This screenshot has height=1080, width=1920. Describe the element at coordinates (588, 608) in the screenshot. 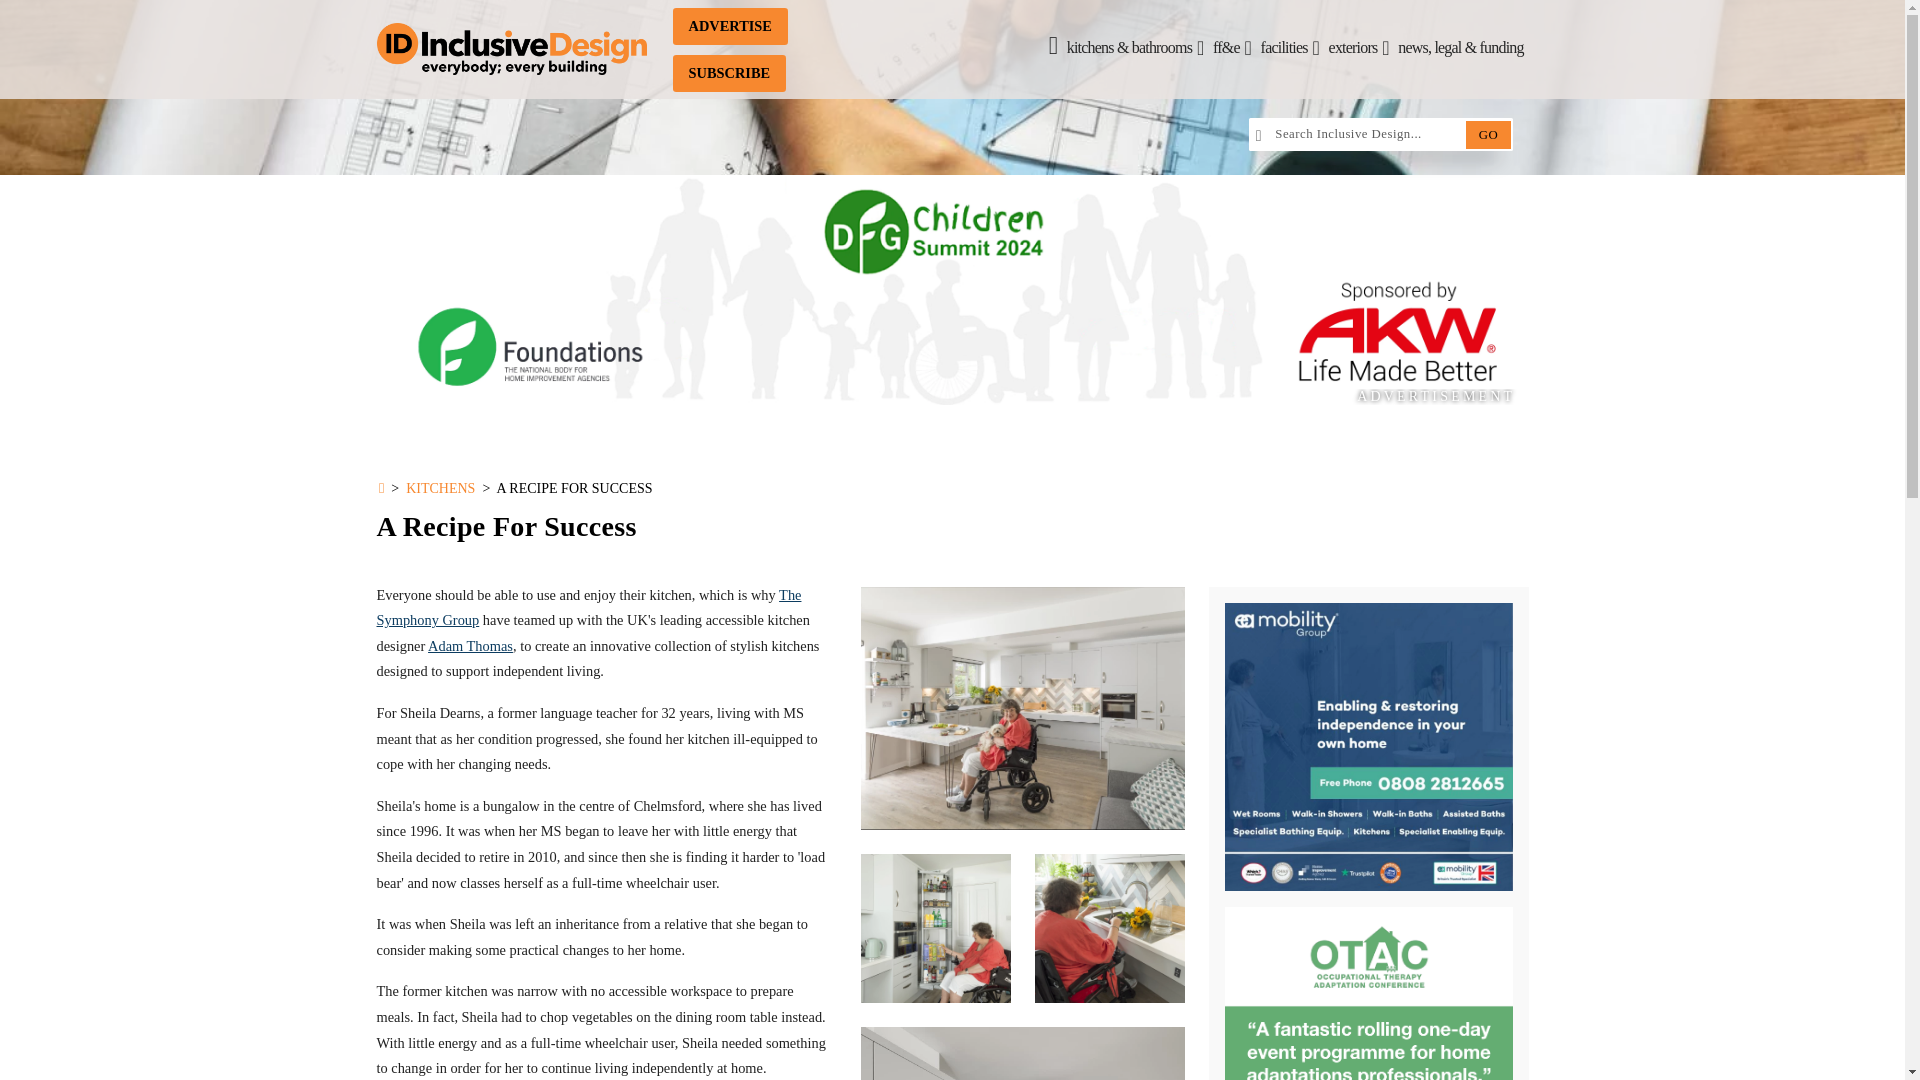

I see `The Symphony Group` at that location.